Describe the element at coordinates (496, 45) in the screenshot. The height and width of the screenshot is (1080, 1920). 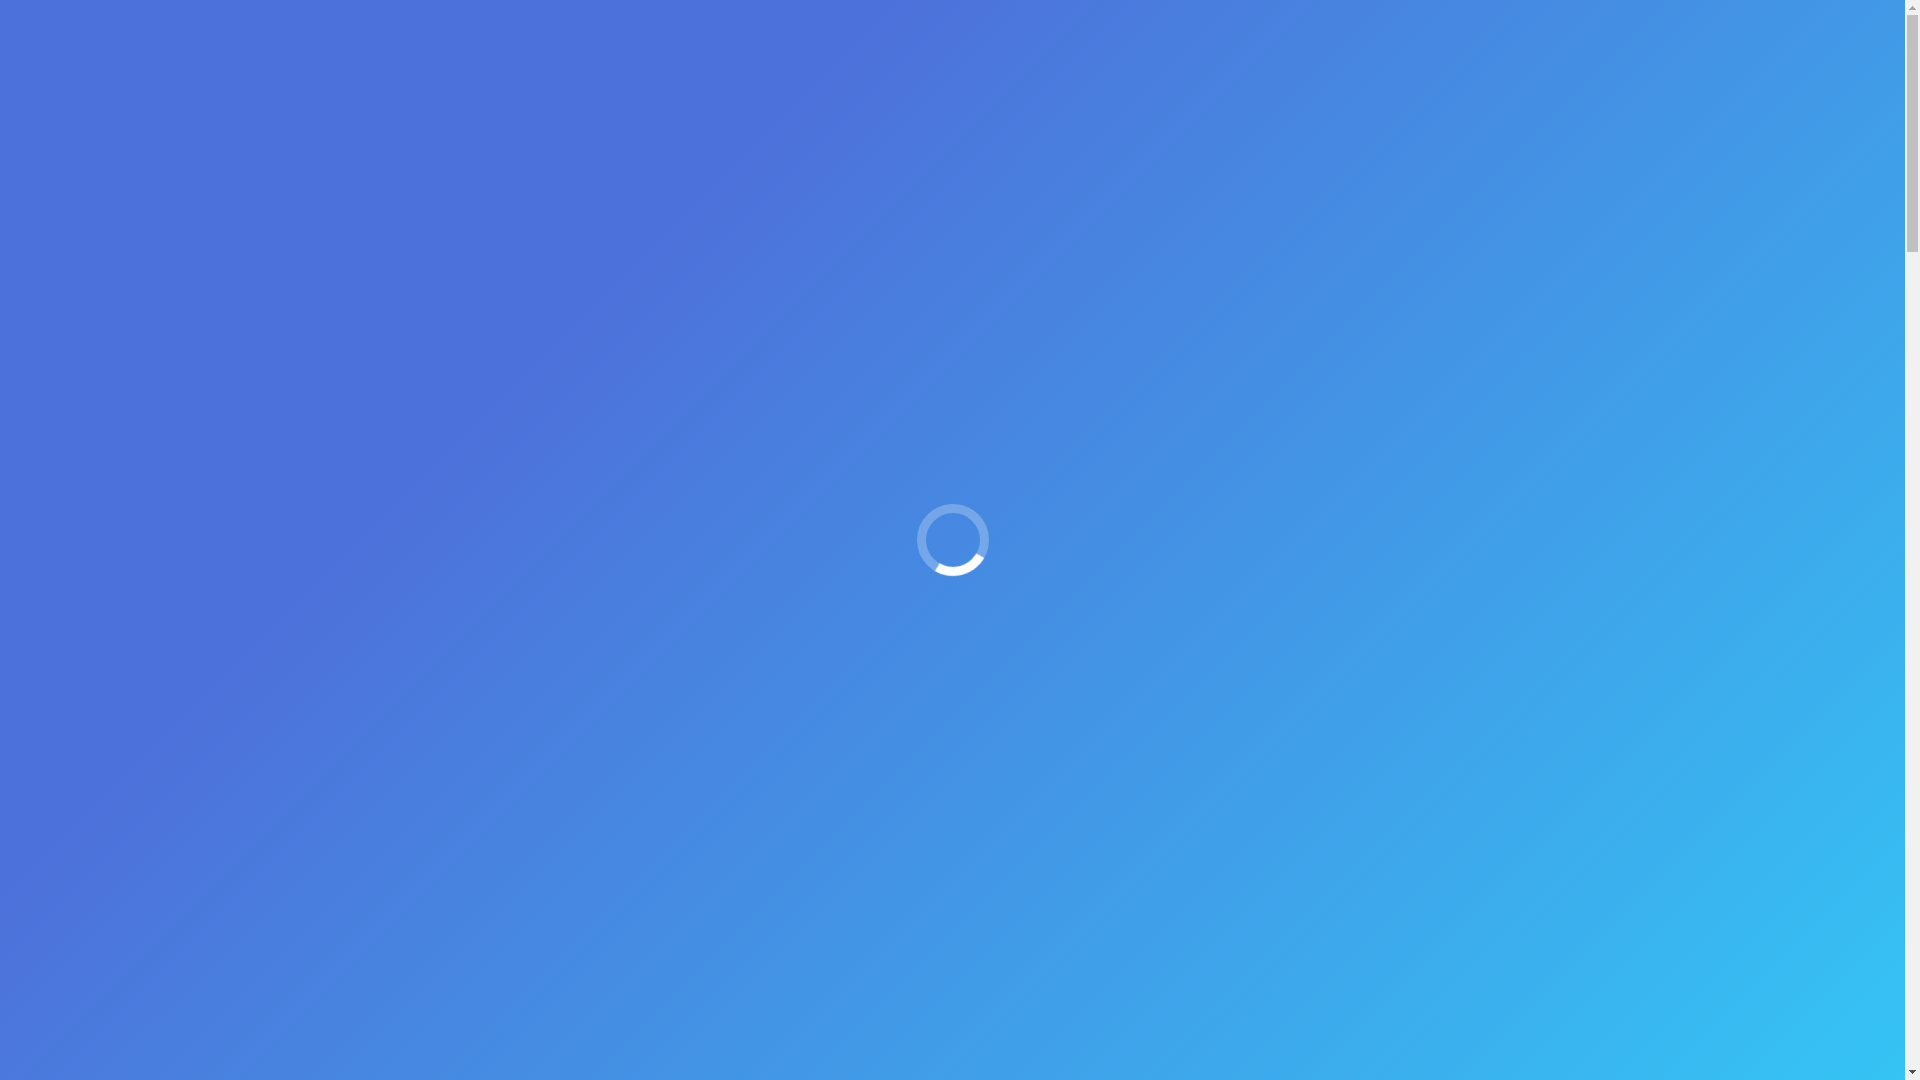
I see `Home` at that location.